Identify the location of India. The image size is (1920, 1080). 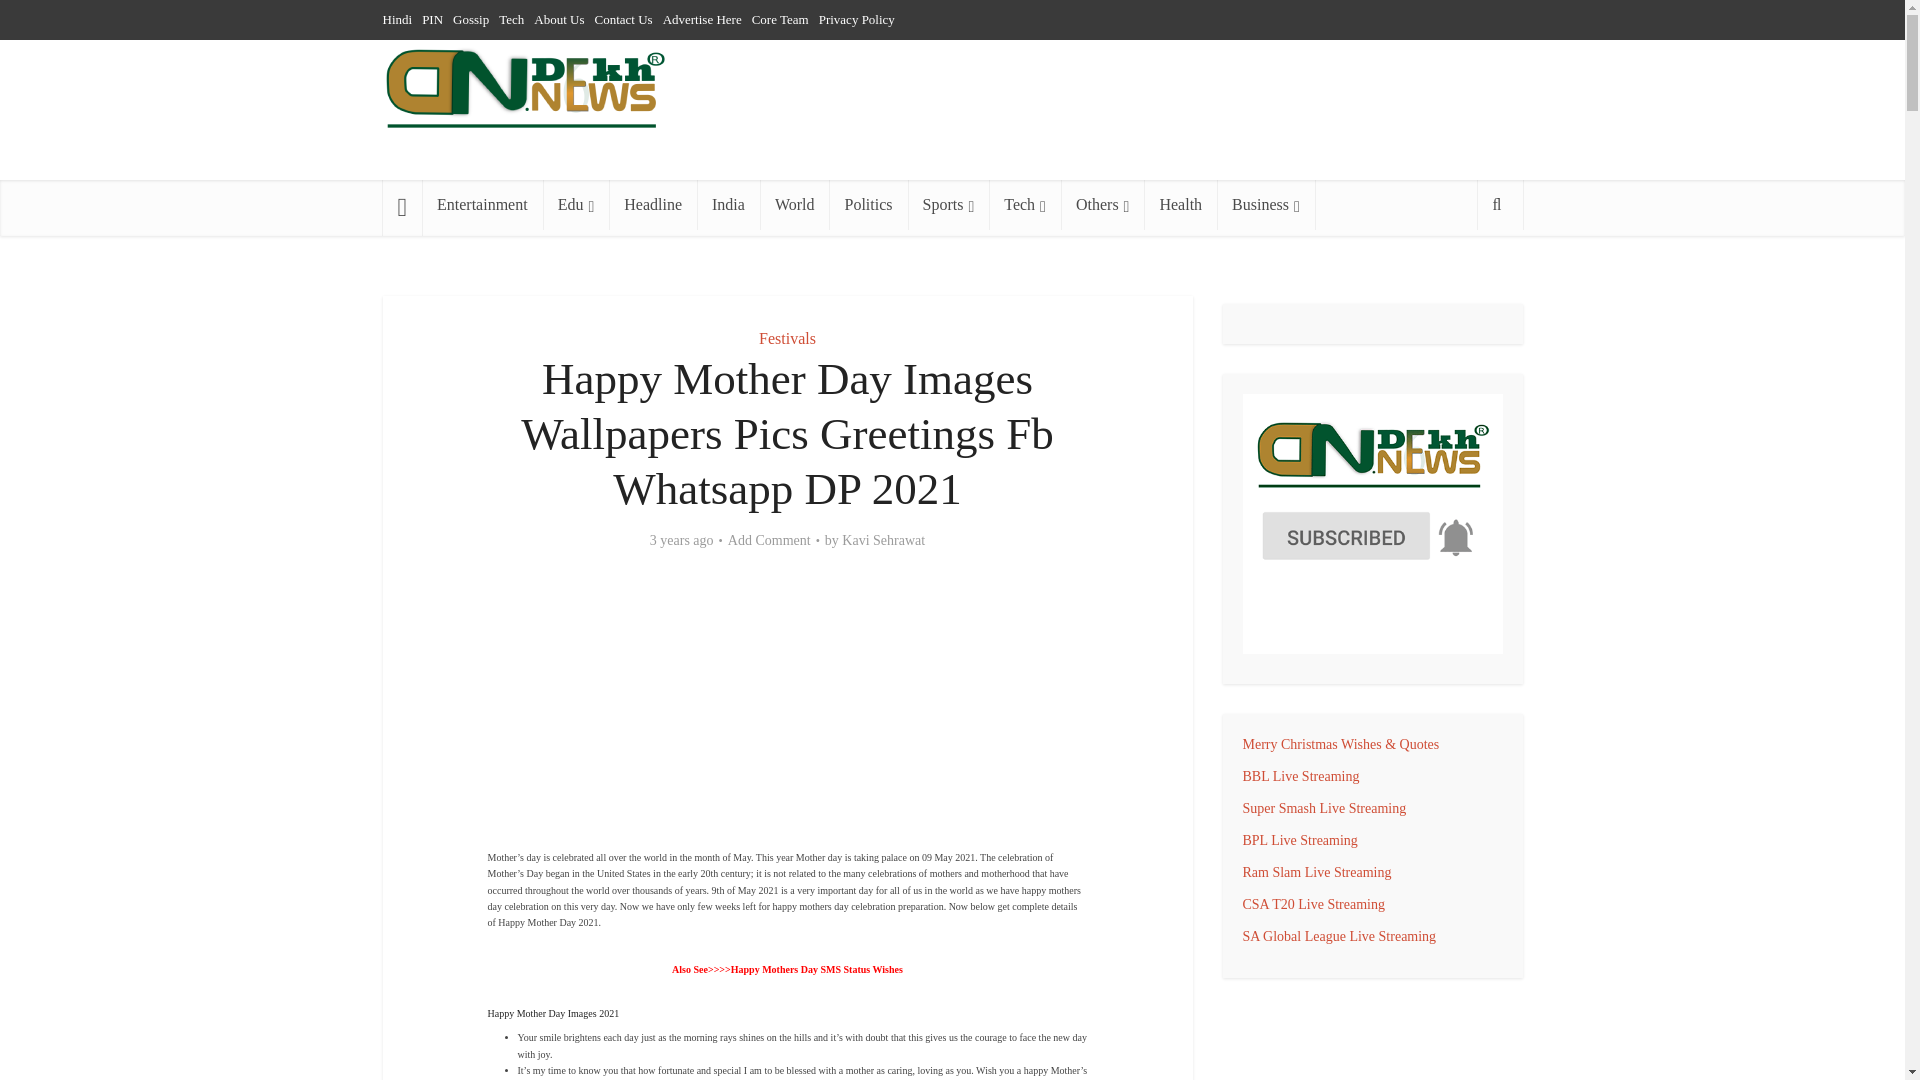
(728, 205).